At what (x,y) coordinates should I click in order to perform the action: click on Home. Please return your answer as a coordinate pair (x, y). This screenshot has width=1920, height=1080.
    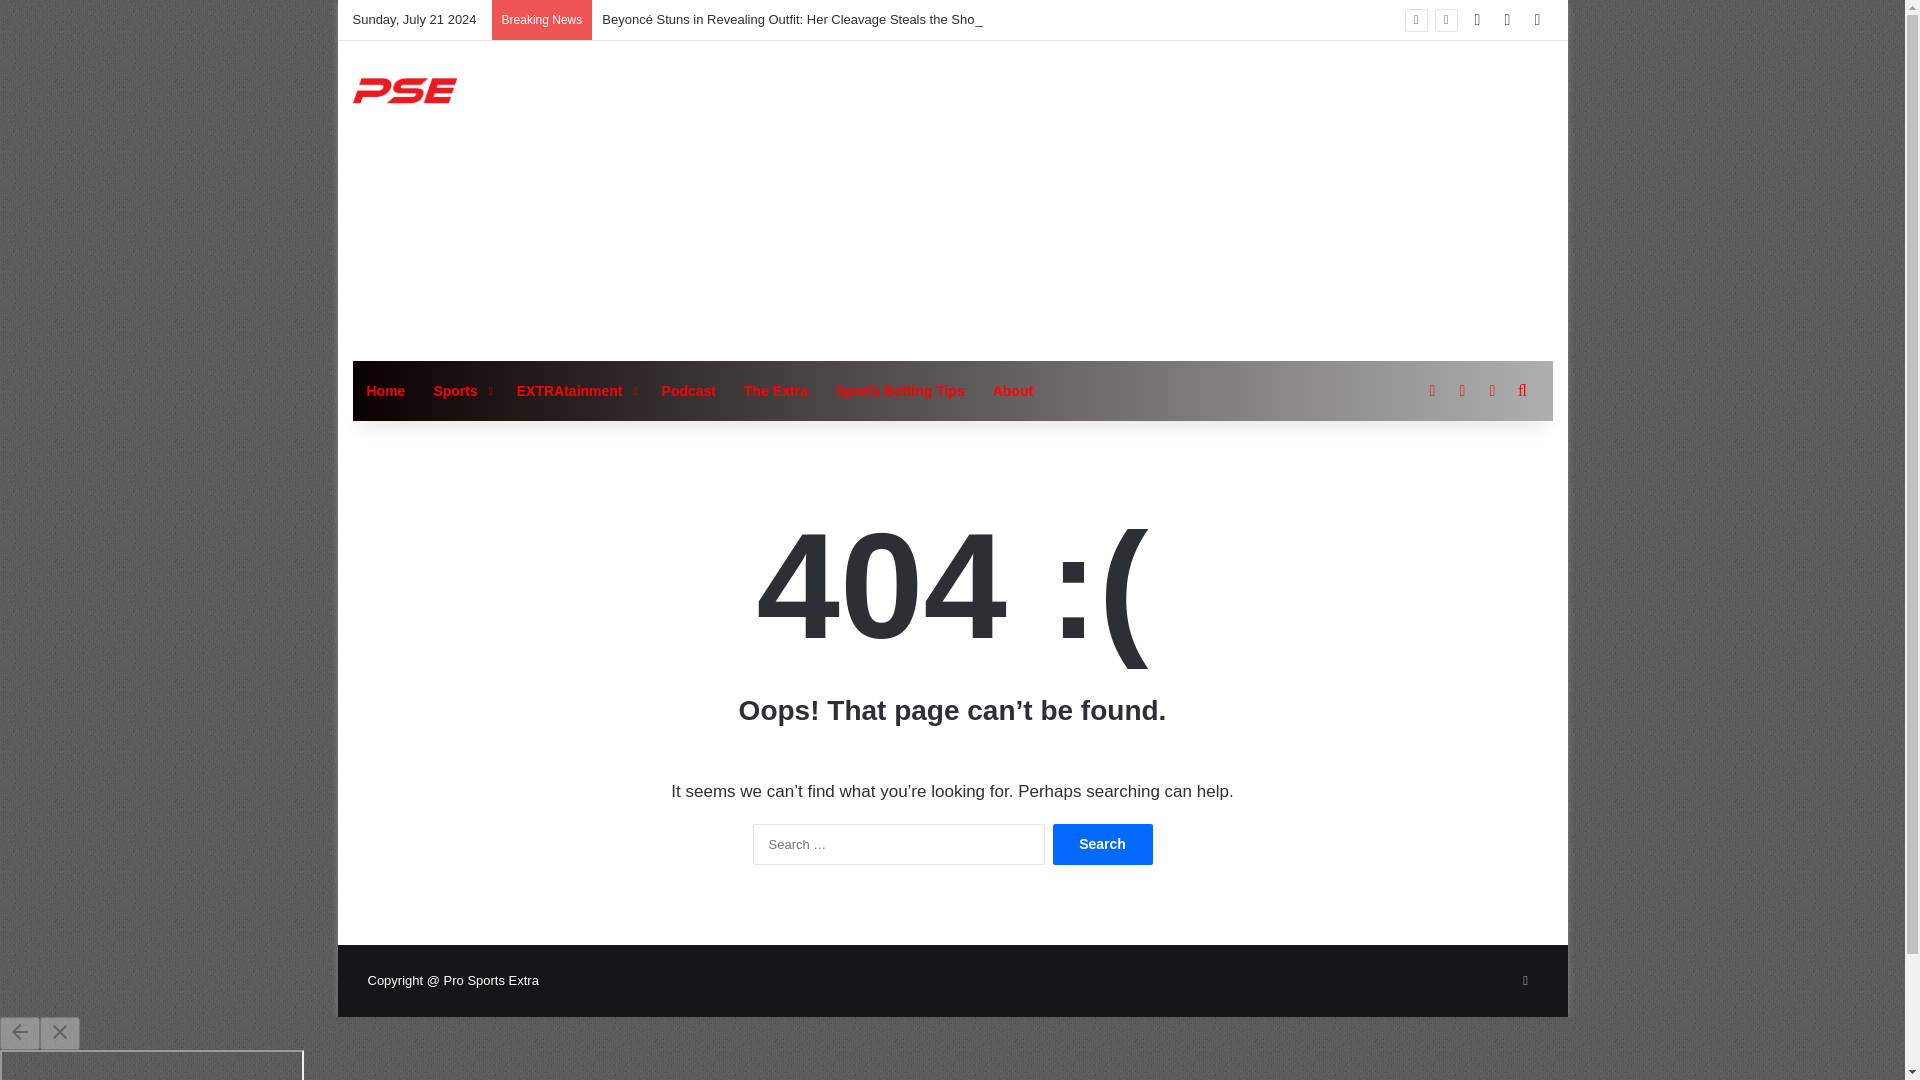
    Looking at the image, I should click on (384, 390).